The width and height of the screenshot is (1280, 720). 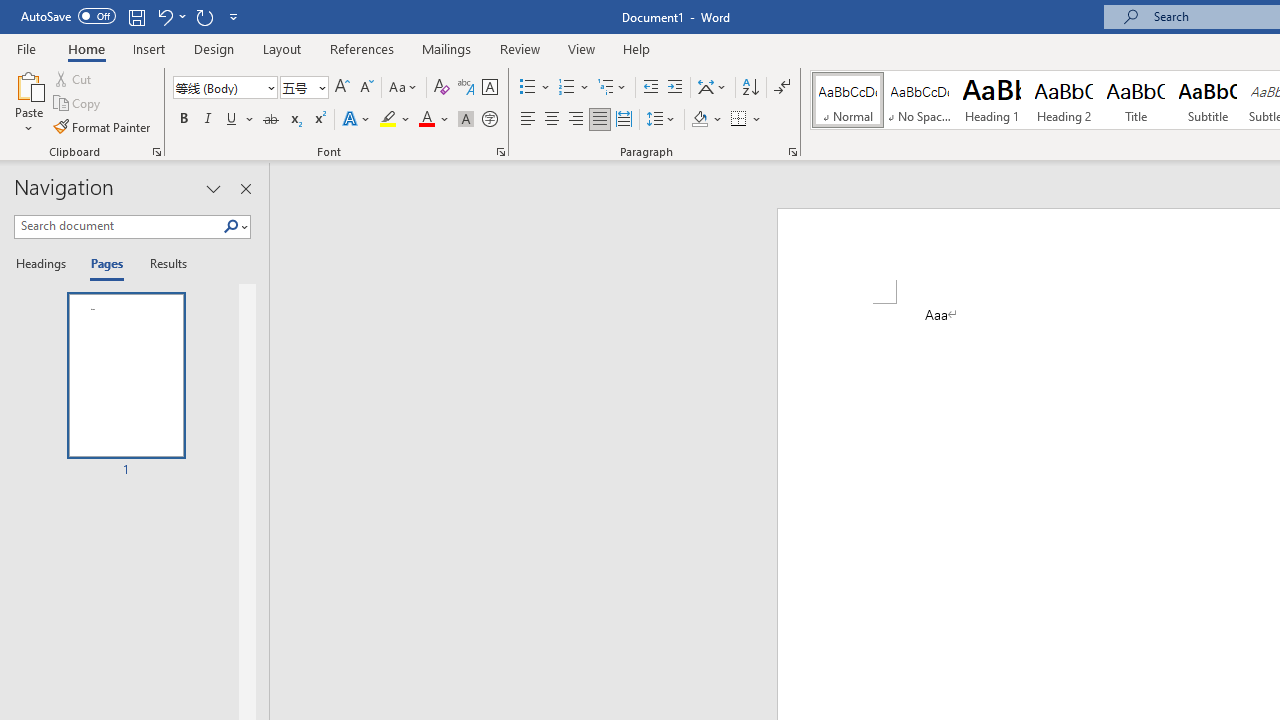 What do you see at coordinates (758, 120) in the screenshot?
I see `More Options` at bounding box center [758, 120].